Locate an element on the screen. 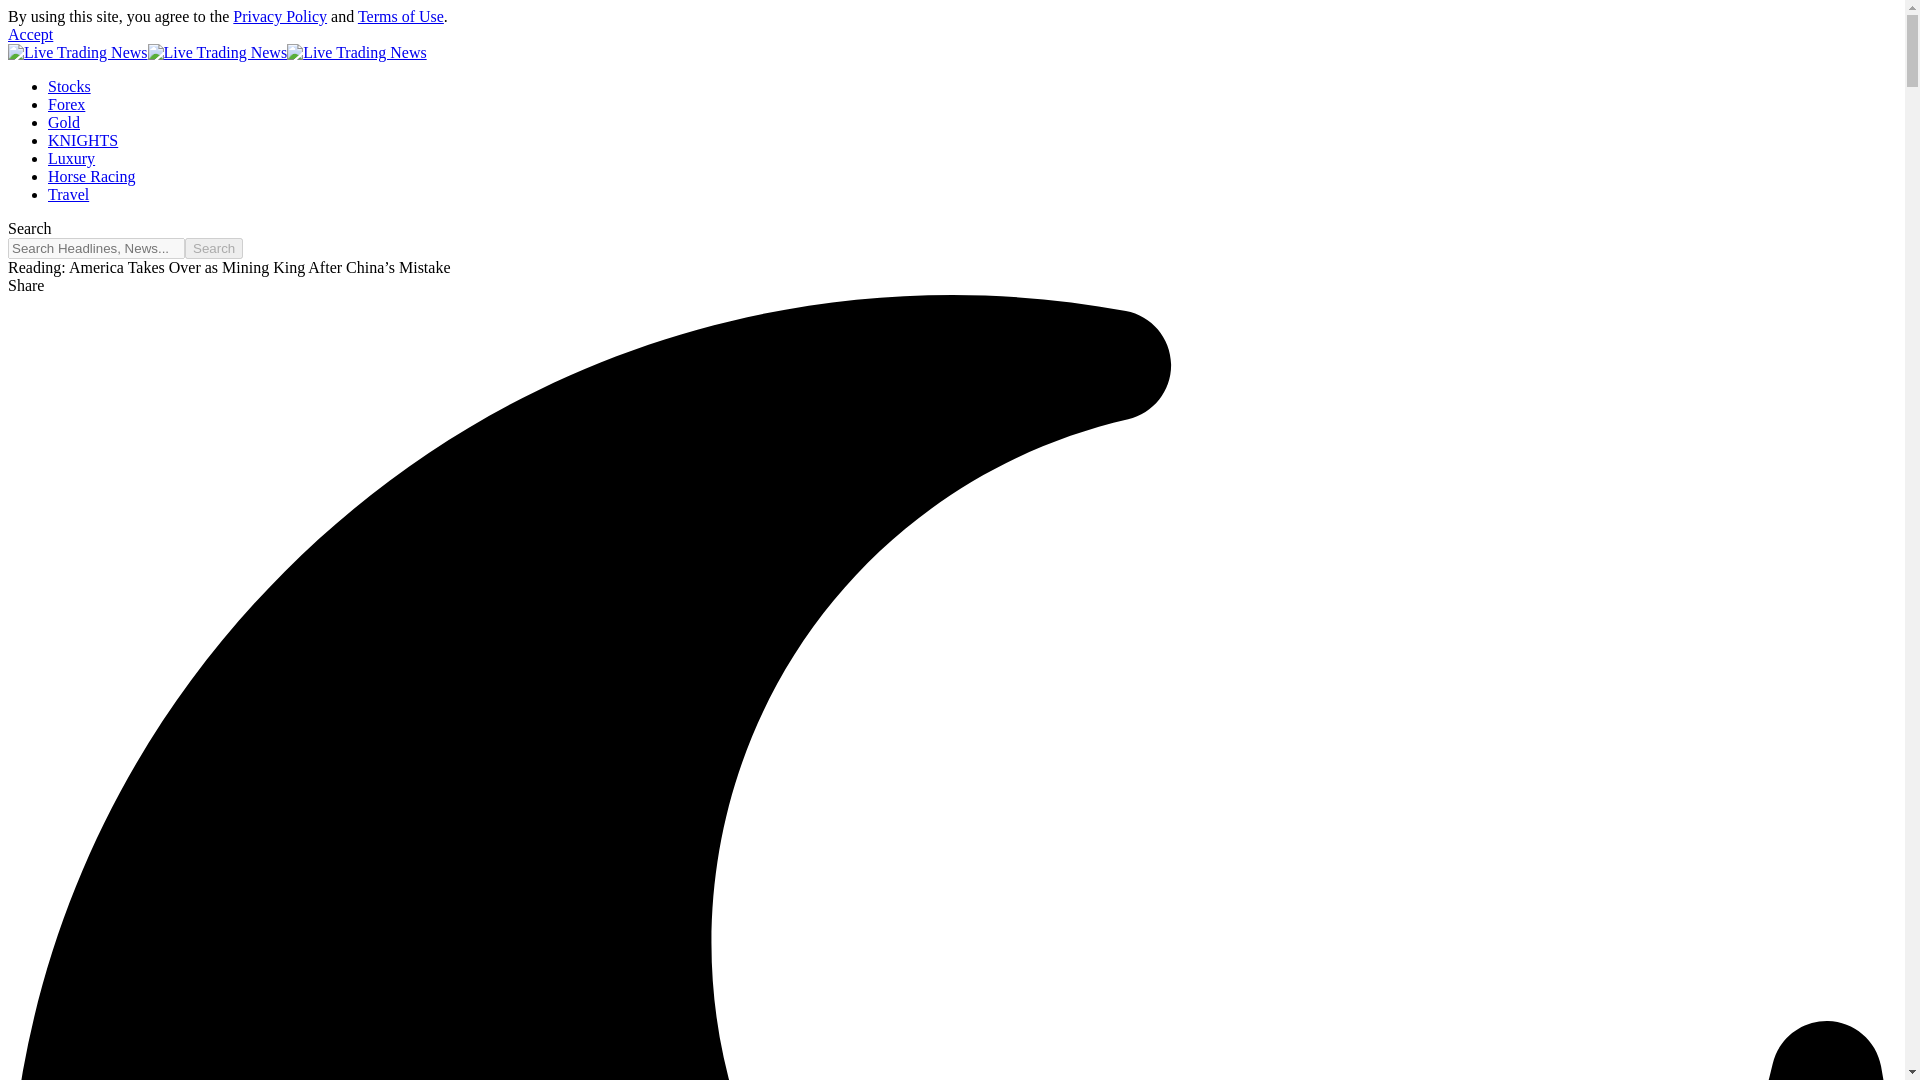  Privacy Policy is located at coordinates (279, 16).